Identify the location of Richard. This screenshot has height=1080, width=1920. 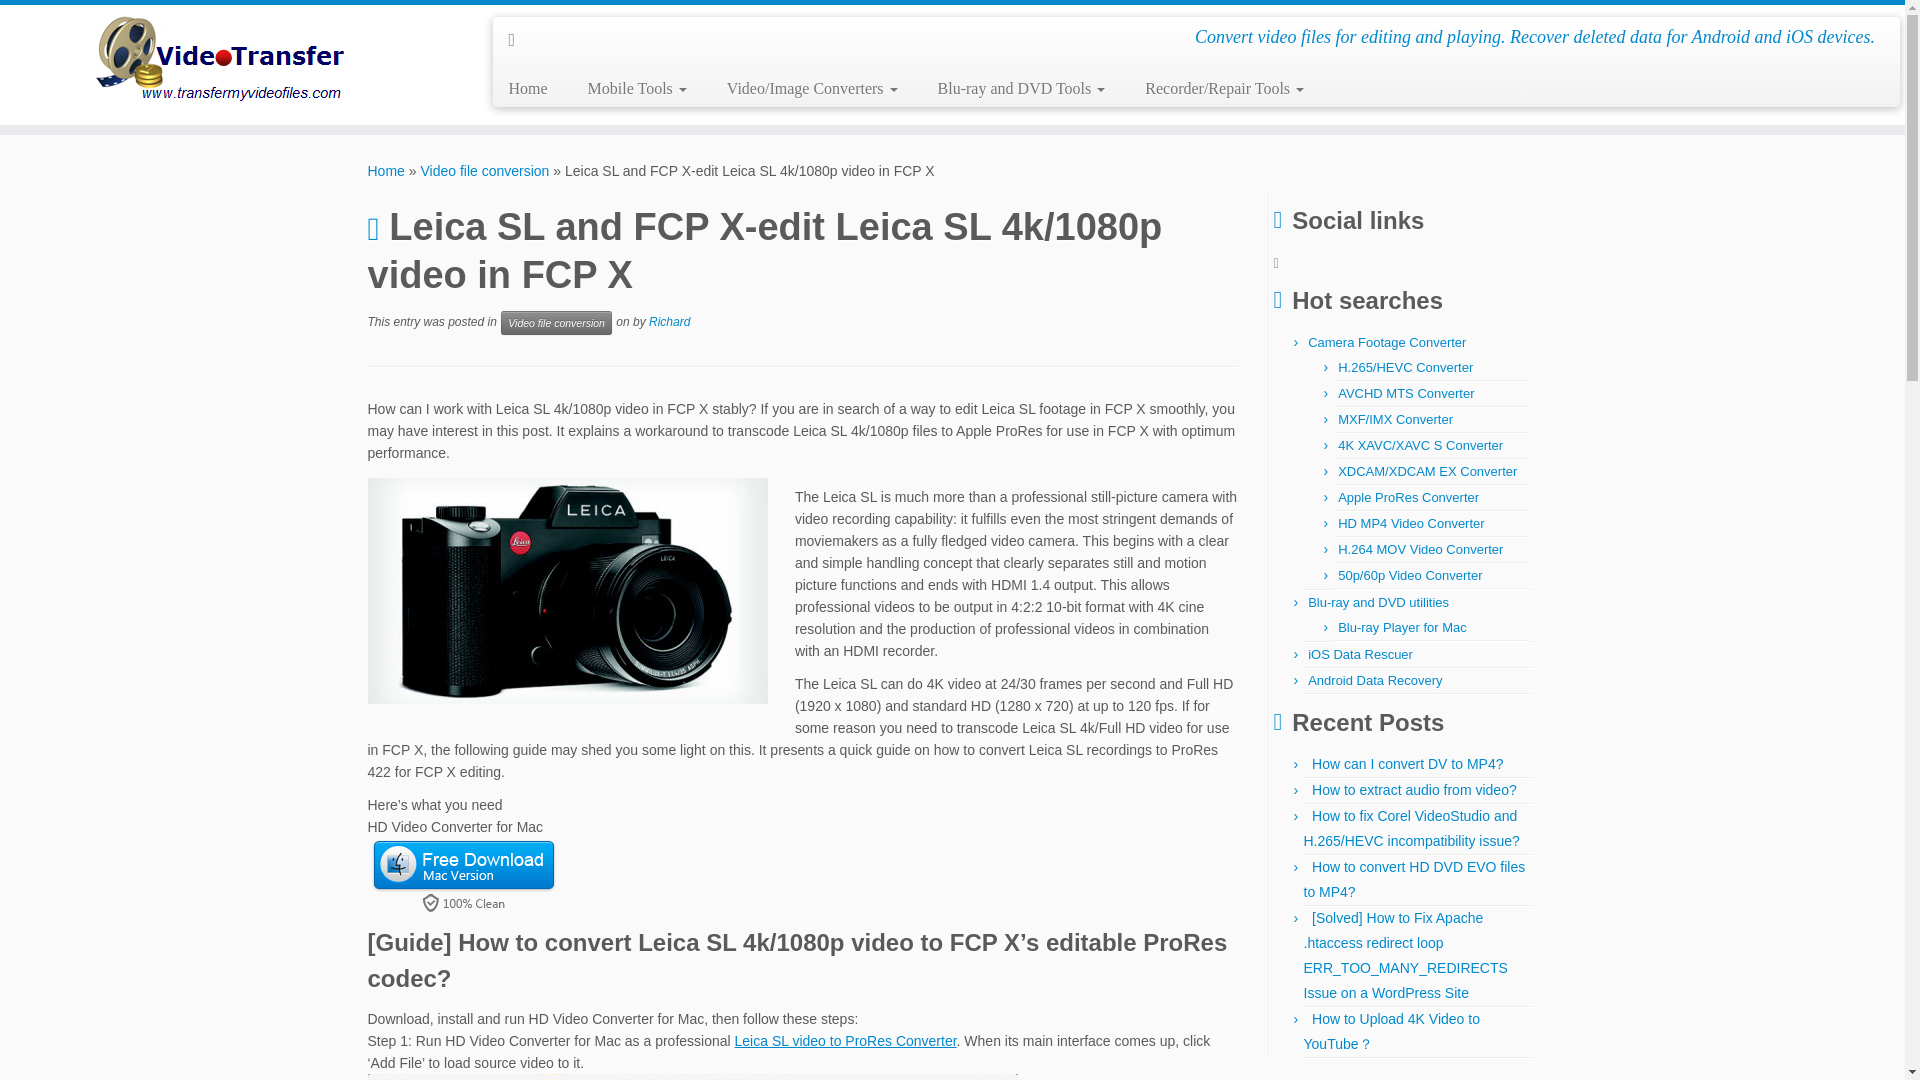
(668, 322).